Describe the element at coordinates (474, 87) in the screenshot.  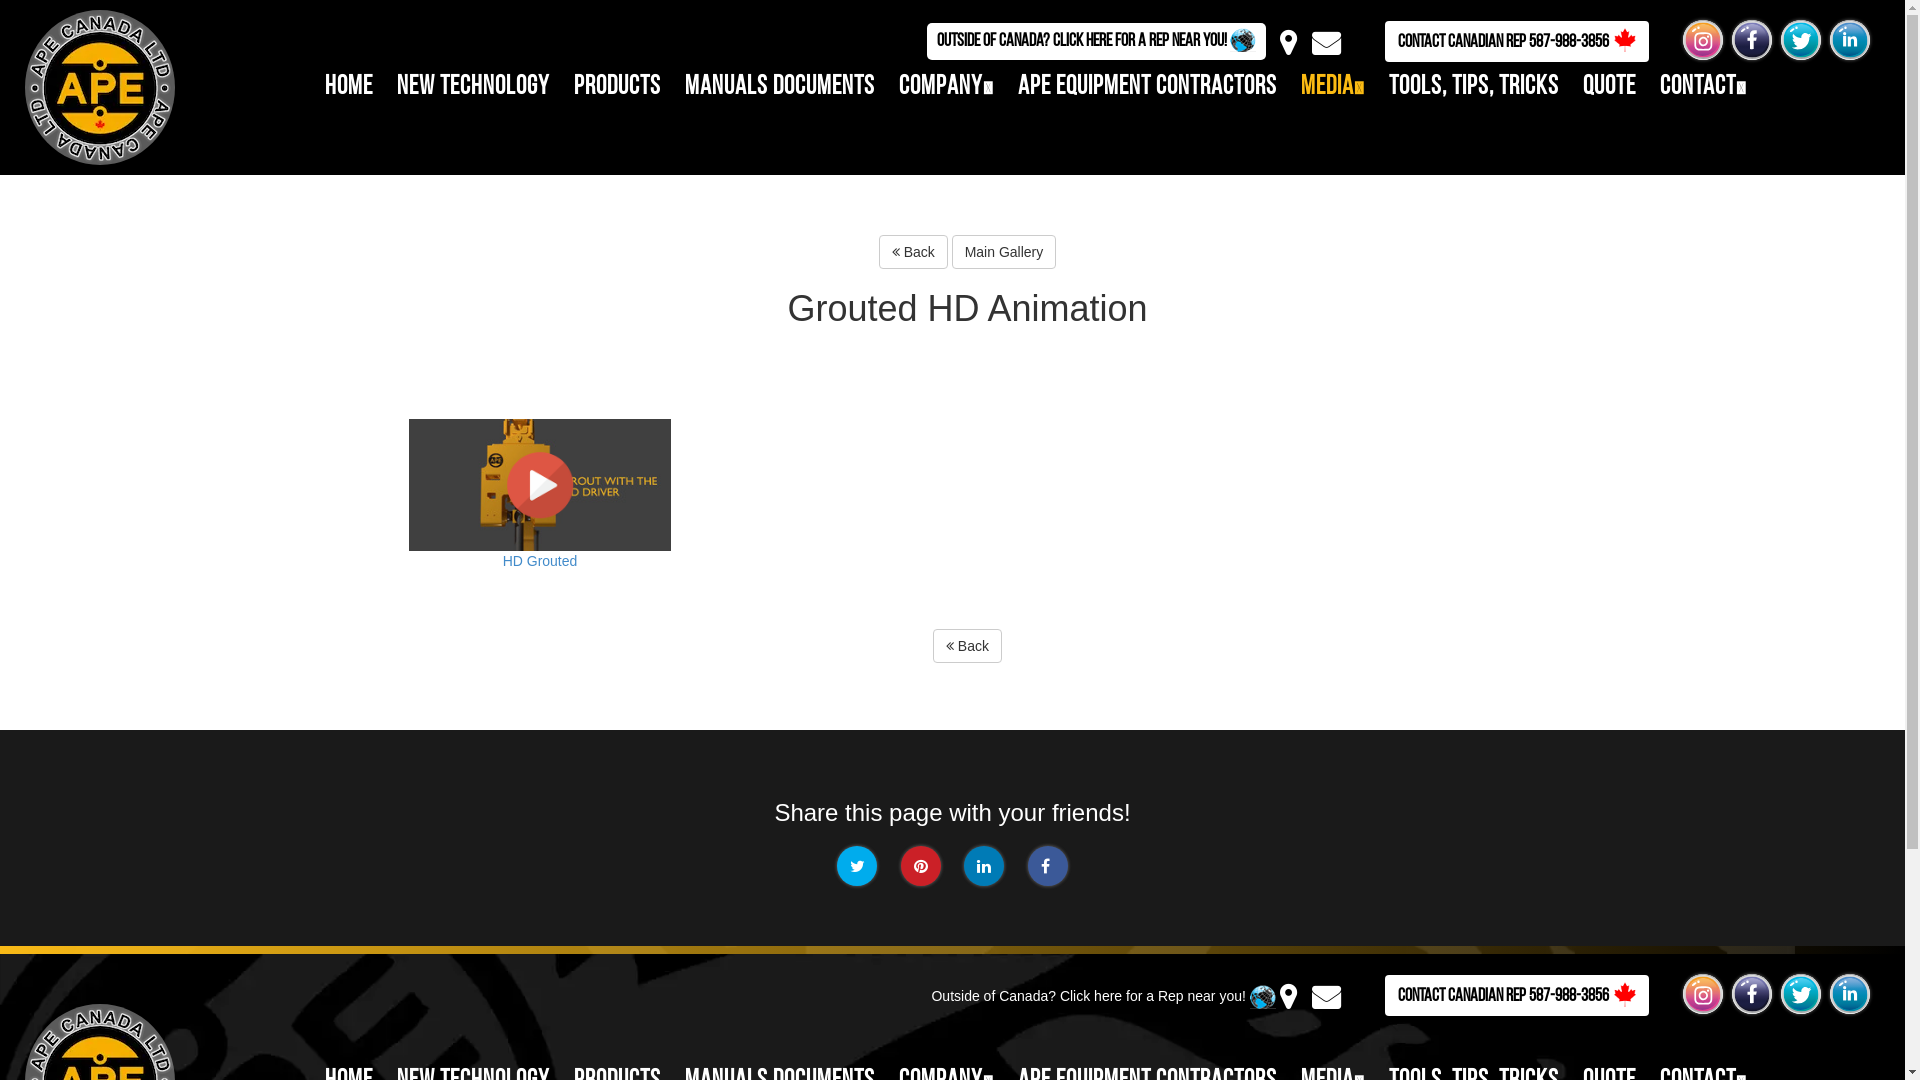
I see `New Technology` at that location.